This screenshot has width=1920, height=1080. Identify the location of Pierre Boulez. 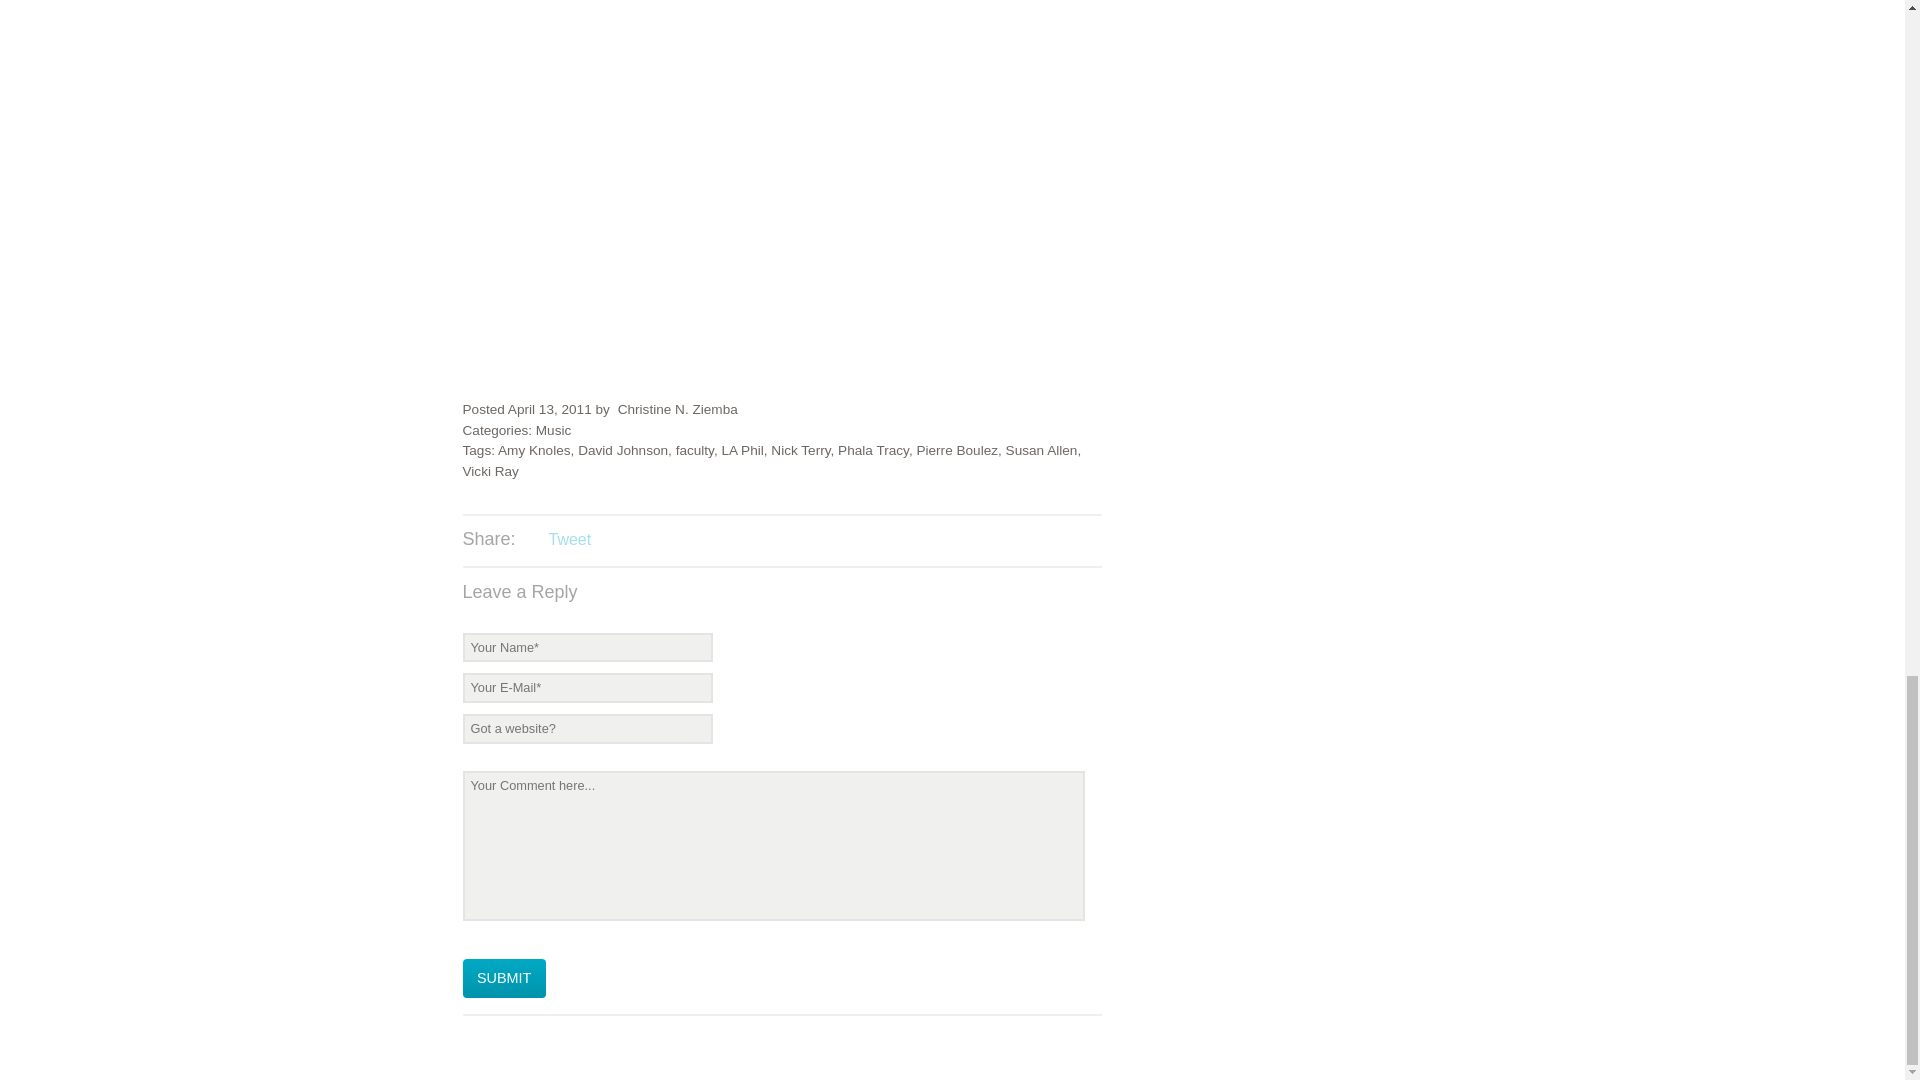
(956, 450).